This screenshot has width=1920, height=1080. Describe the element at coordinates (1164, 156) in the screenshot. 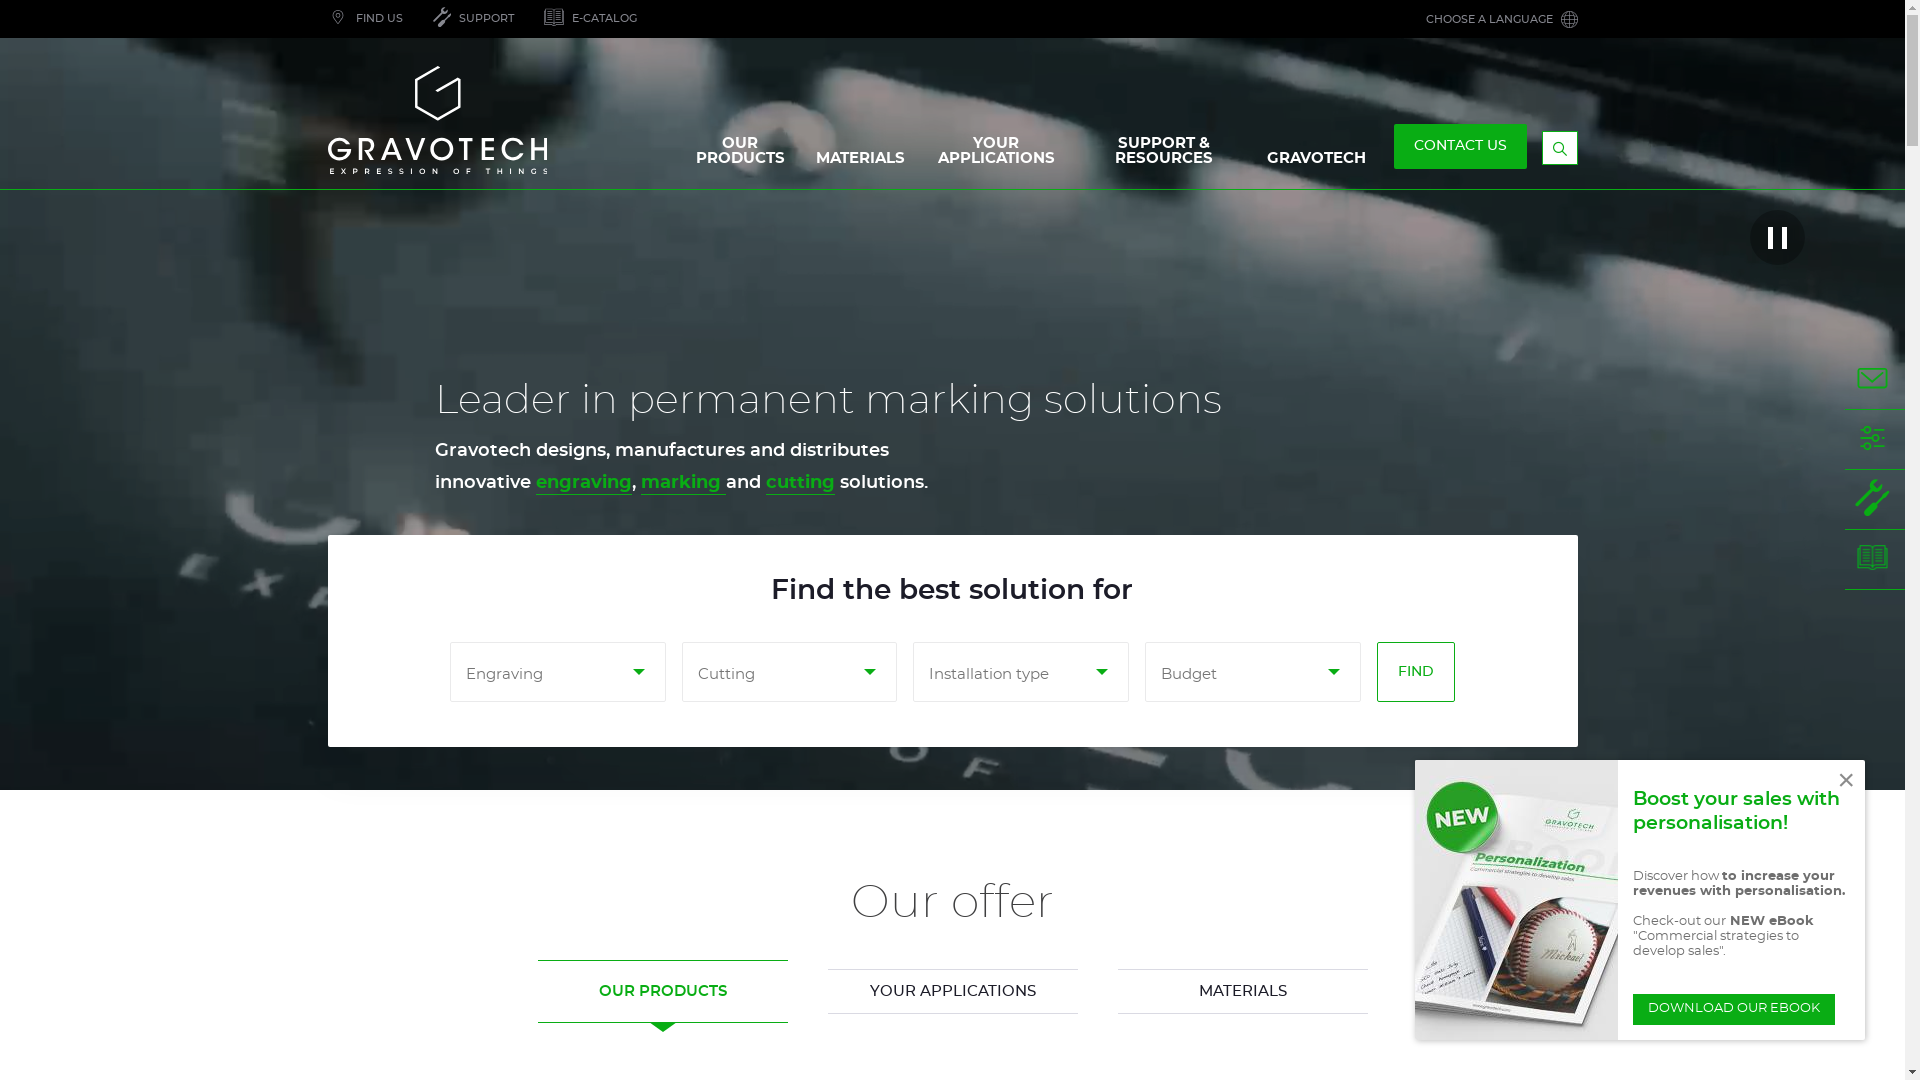

I see `SUPPORT & RESOURCES` at that location.